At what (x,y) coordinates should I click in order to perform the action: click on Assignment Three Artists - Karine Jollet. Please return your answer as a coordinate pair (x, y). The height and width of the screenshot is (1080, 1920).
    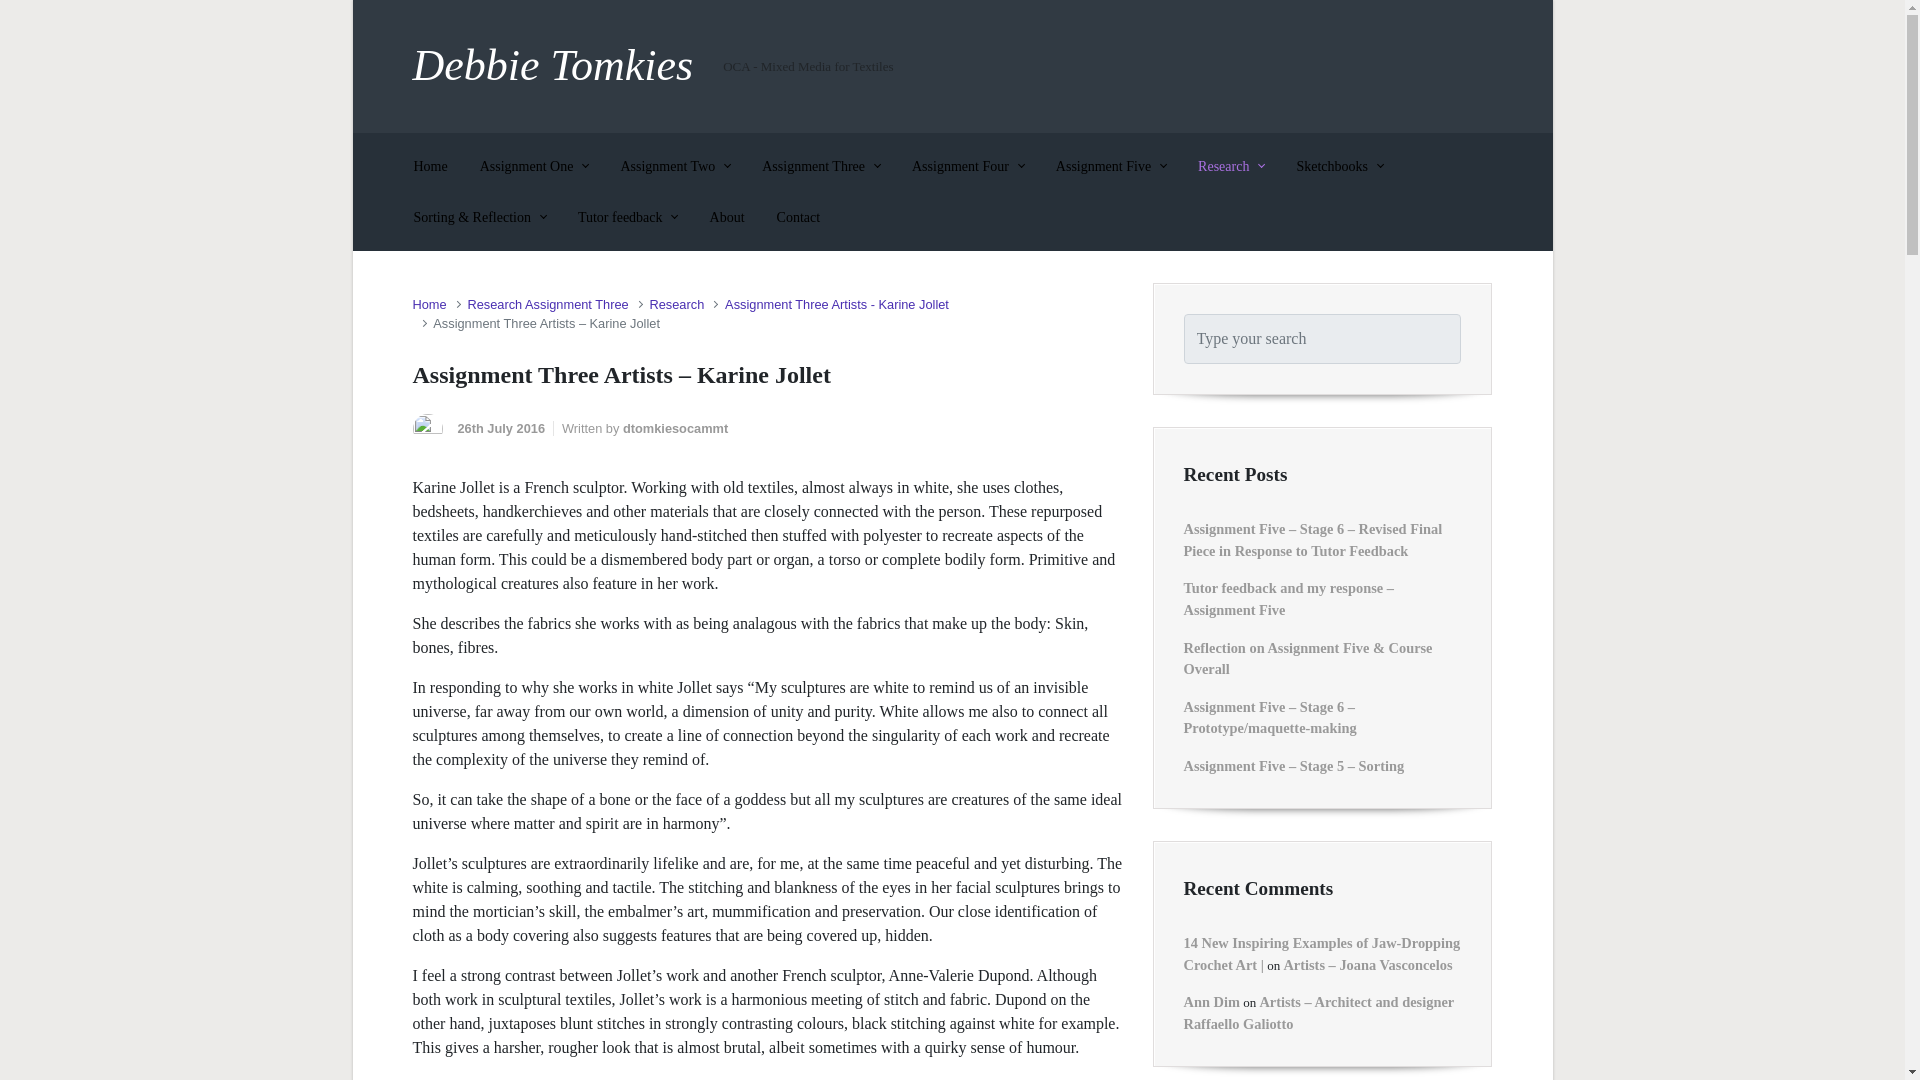
    Looking at the image, I should click on (836, 304).